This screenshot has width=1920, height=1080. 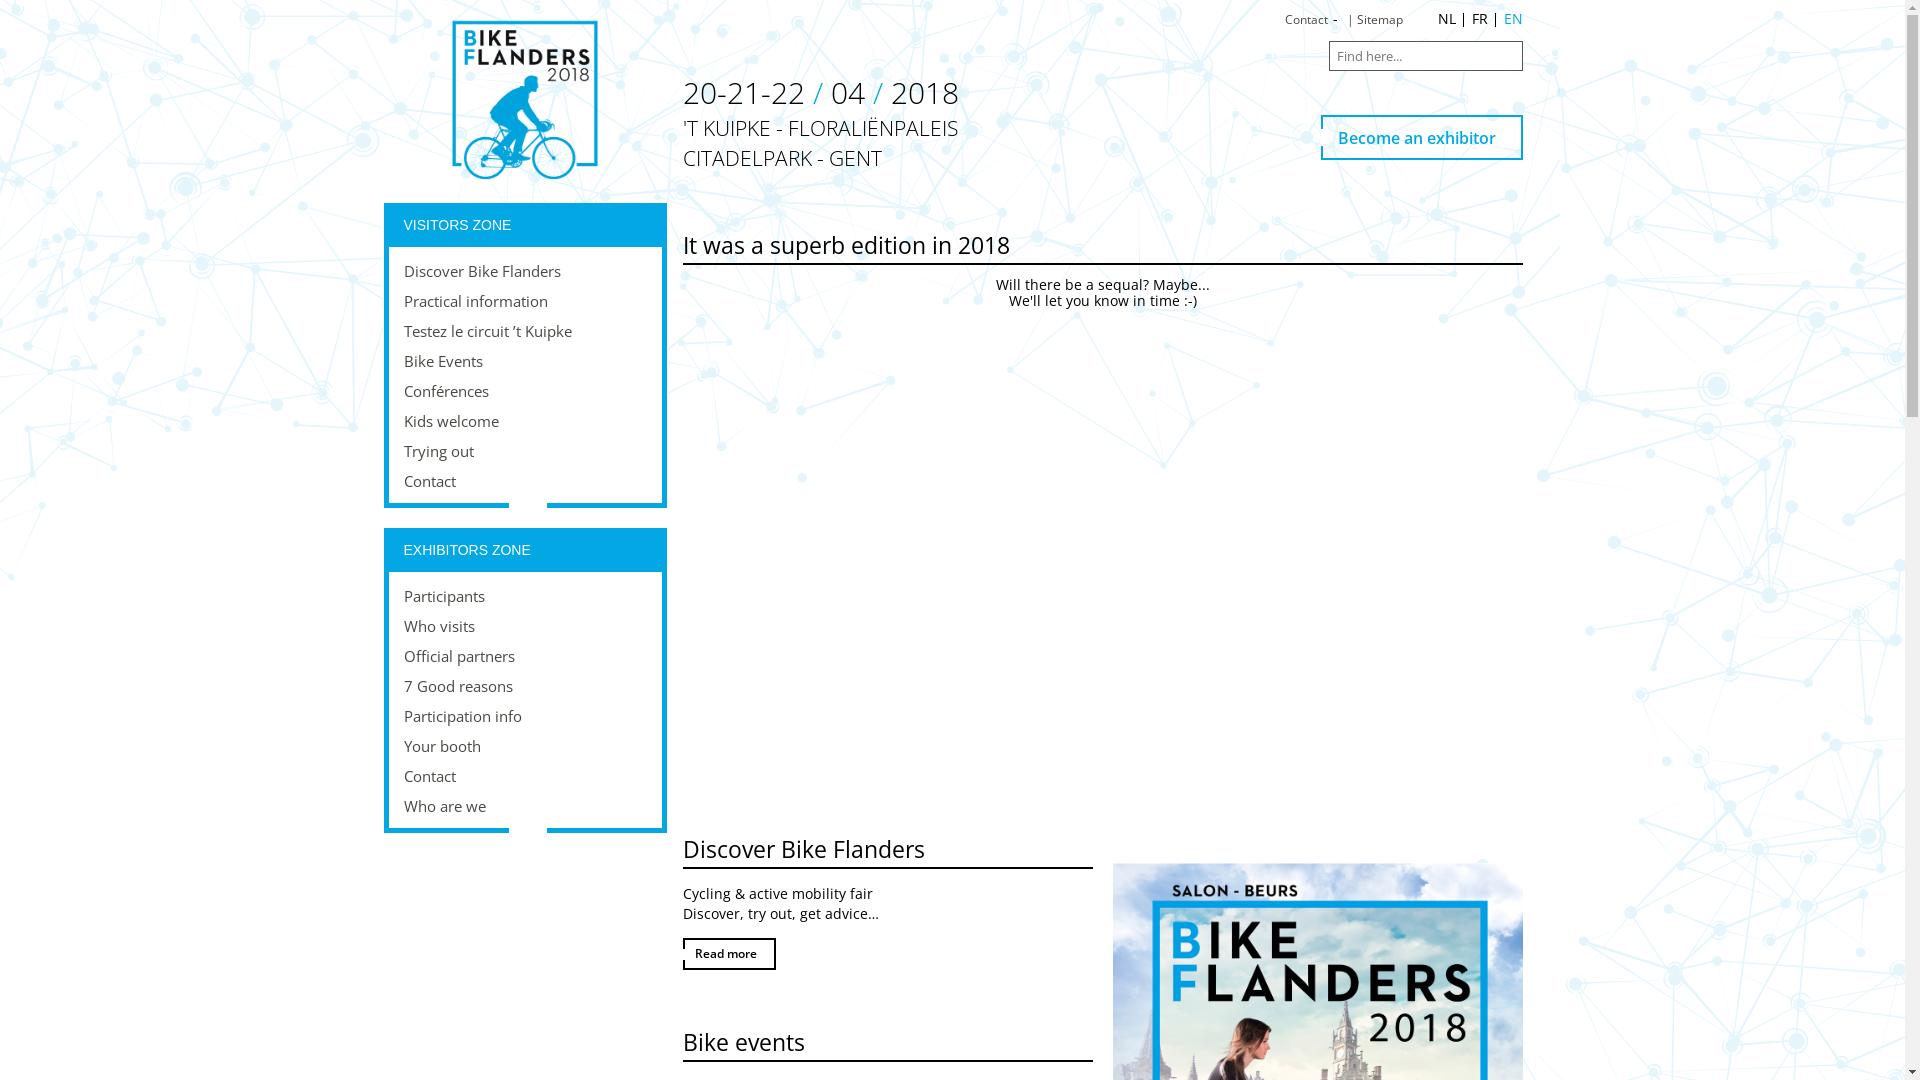 I want to click on Contact, so click(x=524, y=776).